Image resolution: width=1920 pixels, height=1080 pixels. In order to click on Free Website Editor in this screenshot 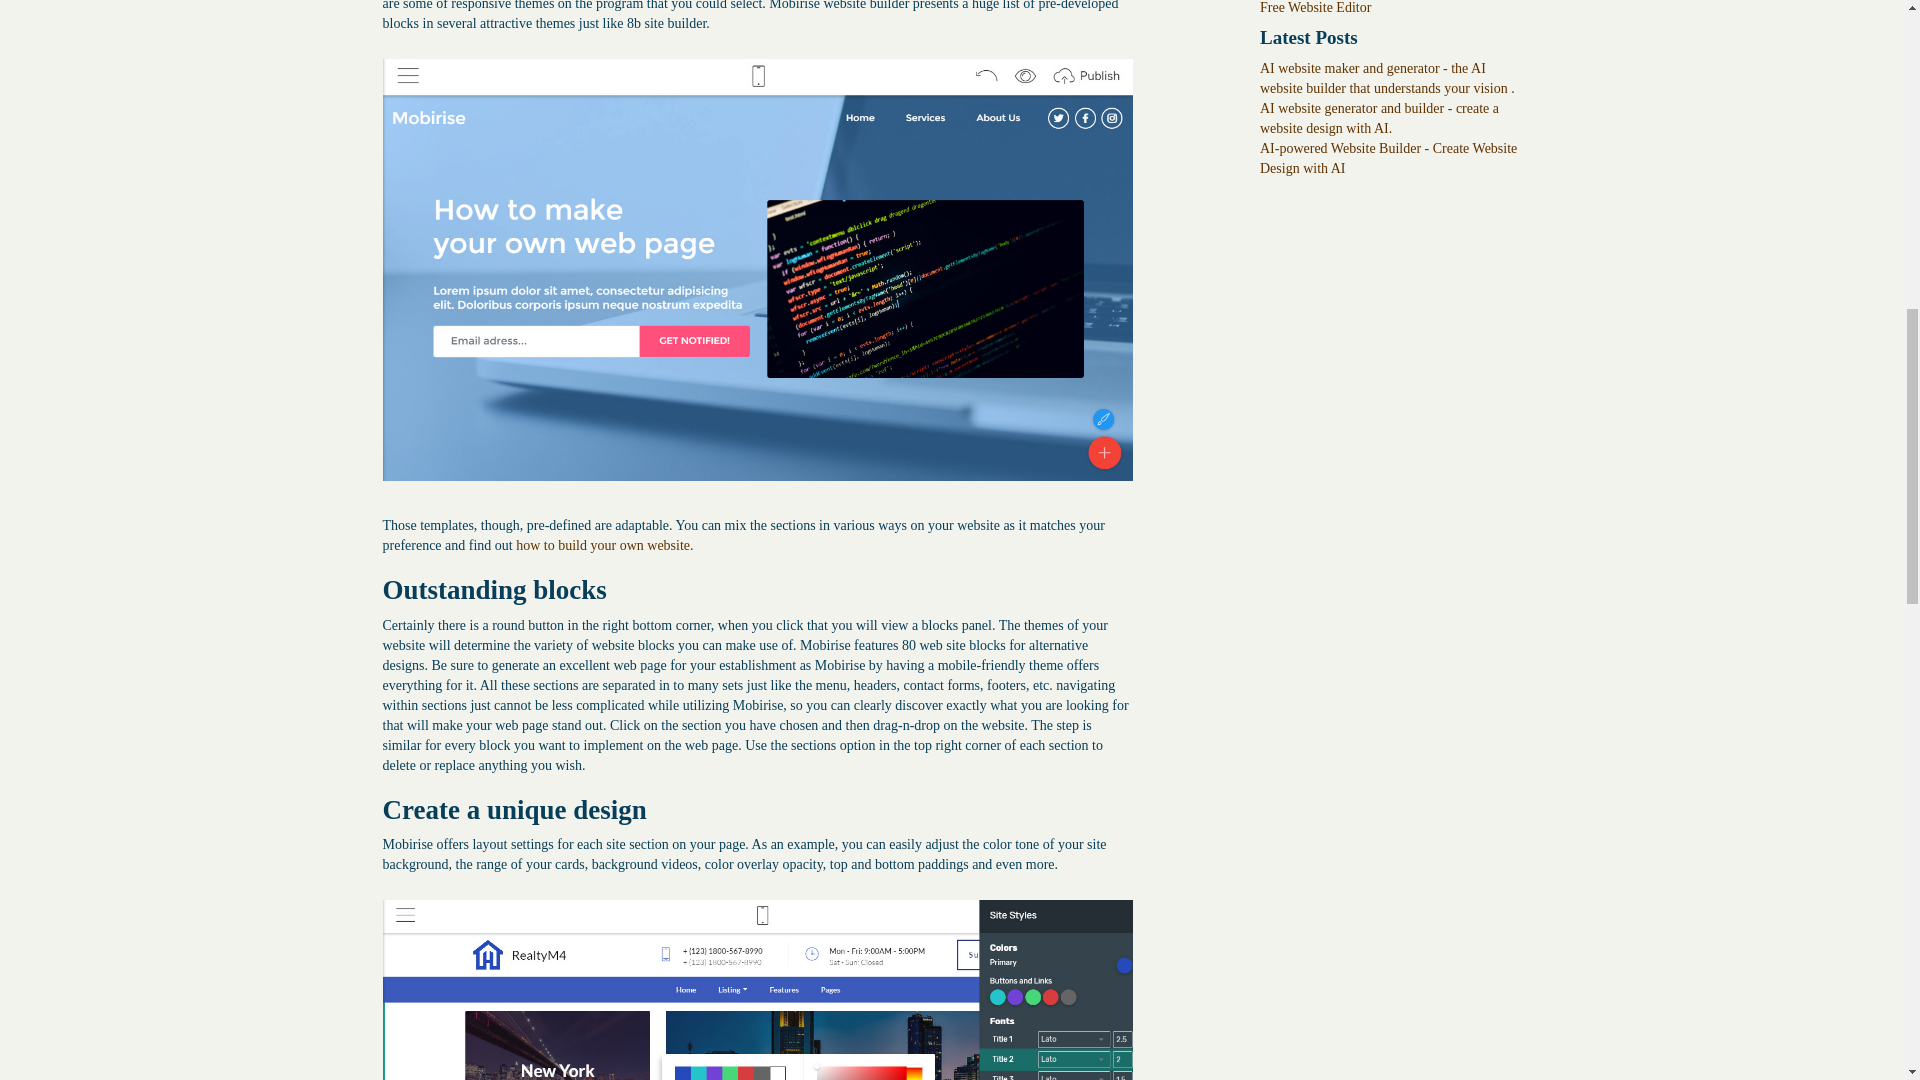, I will do `click(1314, 8)`.